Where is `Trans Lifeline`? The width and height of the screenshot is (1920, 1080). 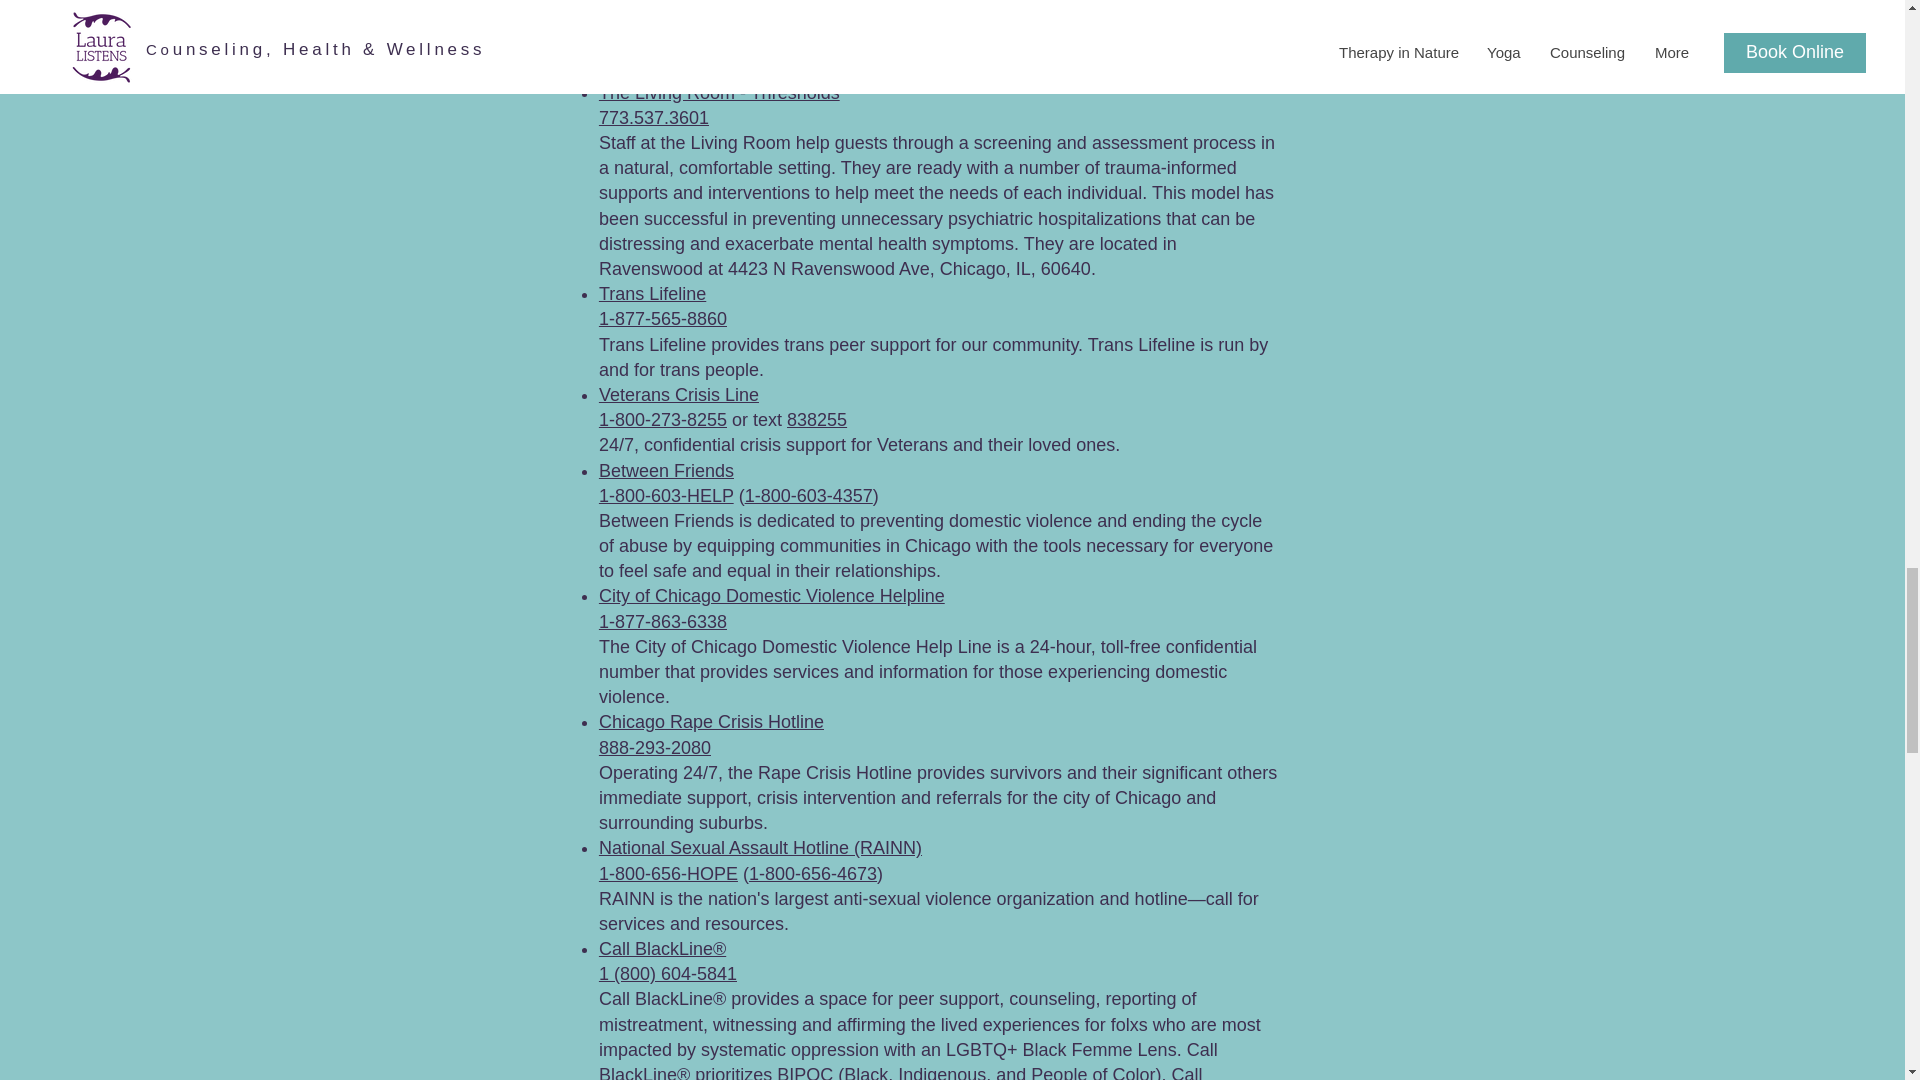 Trans Lifeline is located at coordinates (652, 294).